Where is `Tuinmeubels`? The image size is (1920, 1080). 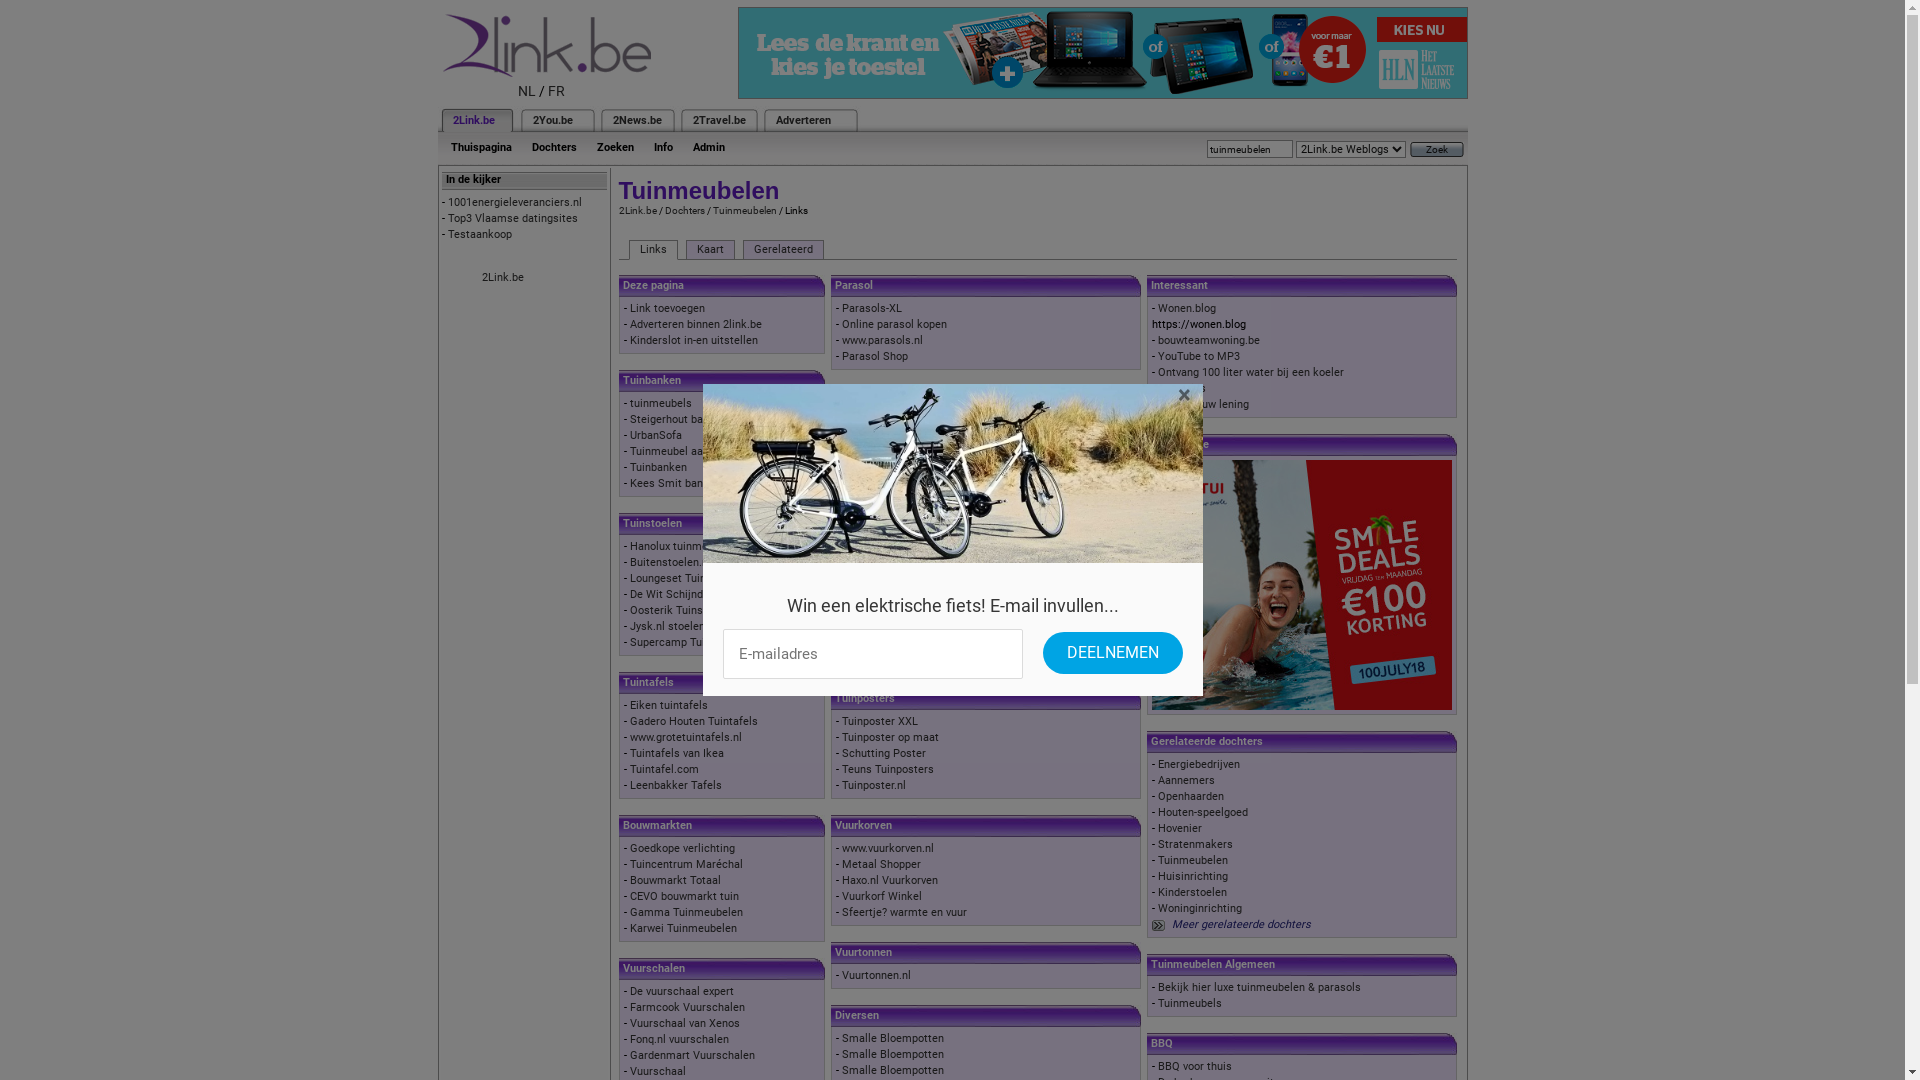
Tuinmeubels is located at coordinates (1190, 1004).